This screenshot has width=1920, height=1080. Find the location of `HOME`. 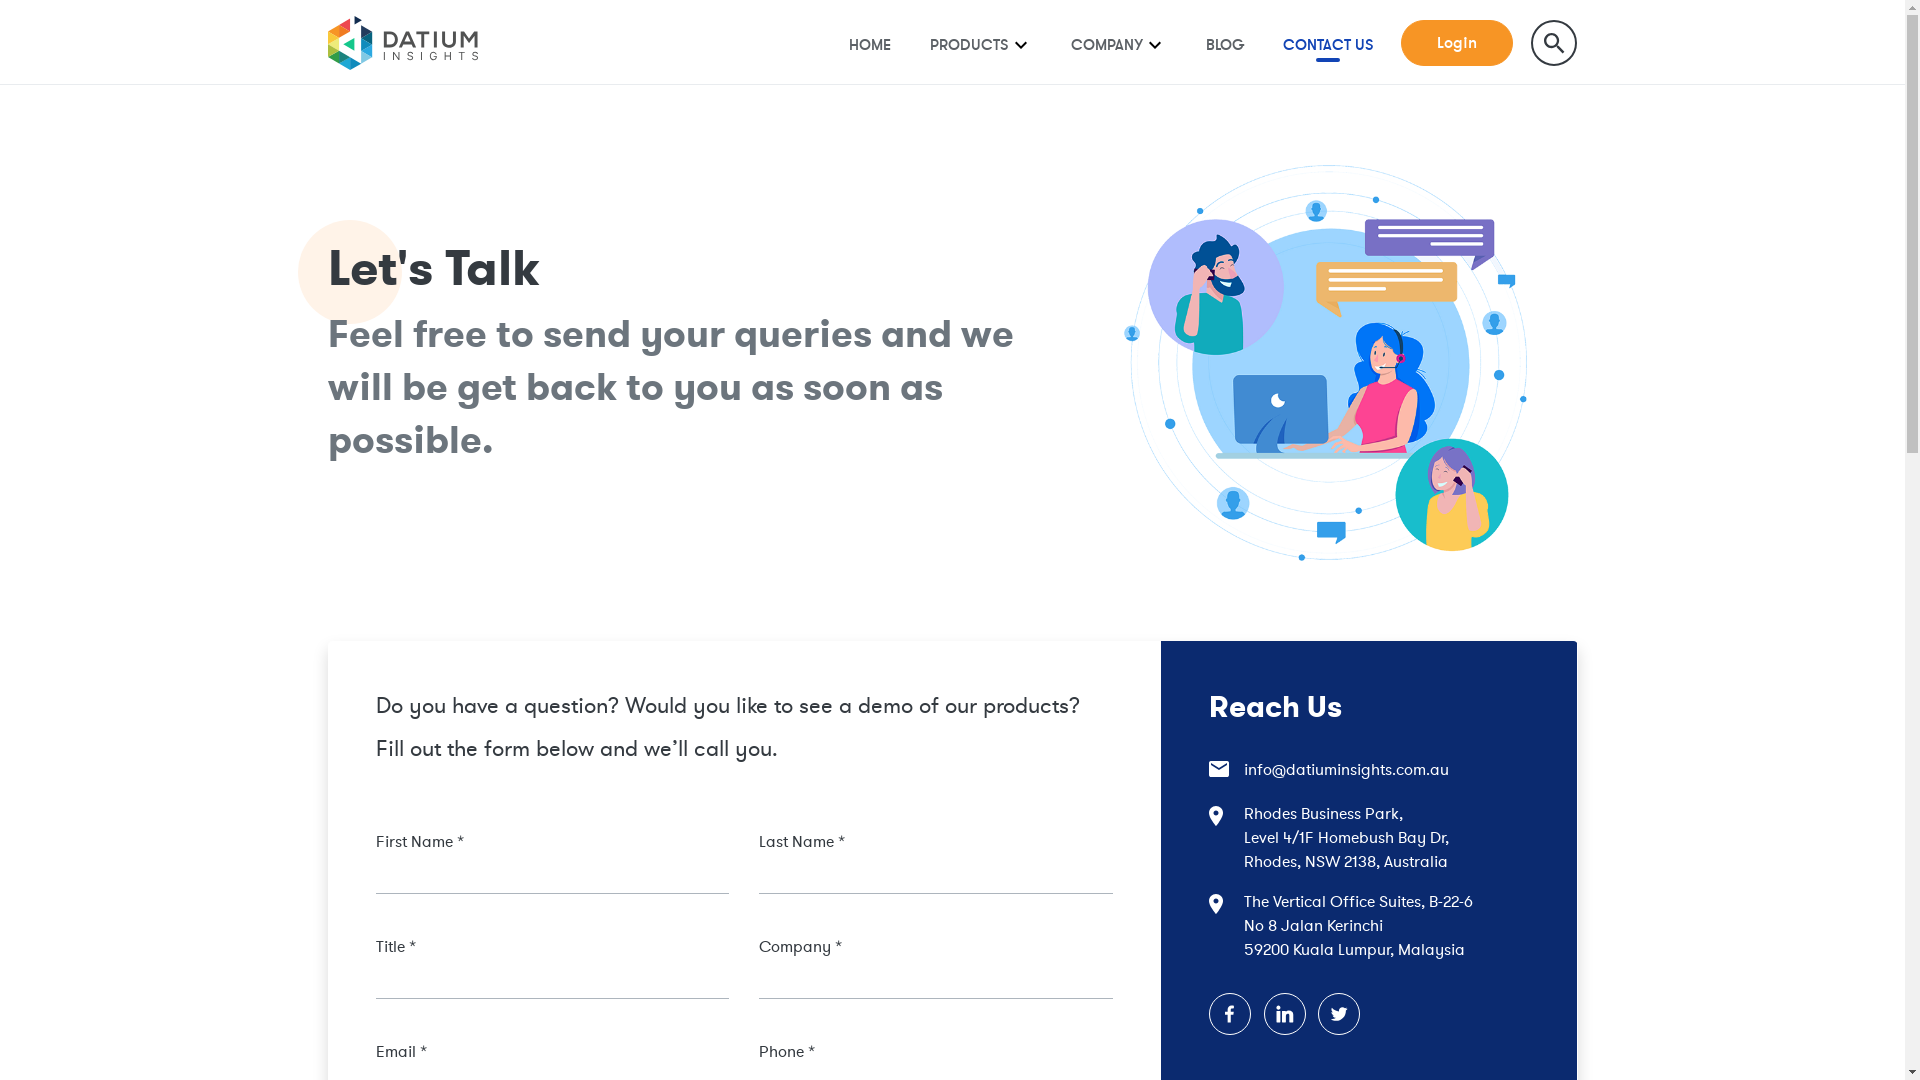

HOME is located at coordinates (870, 44).